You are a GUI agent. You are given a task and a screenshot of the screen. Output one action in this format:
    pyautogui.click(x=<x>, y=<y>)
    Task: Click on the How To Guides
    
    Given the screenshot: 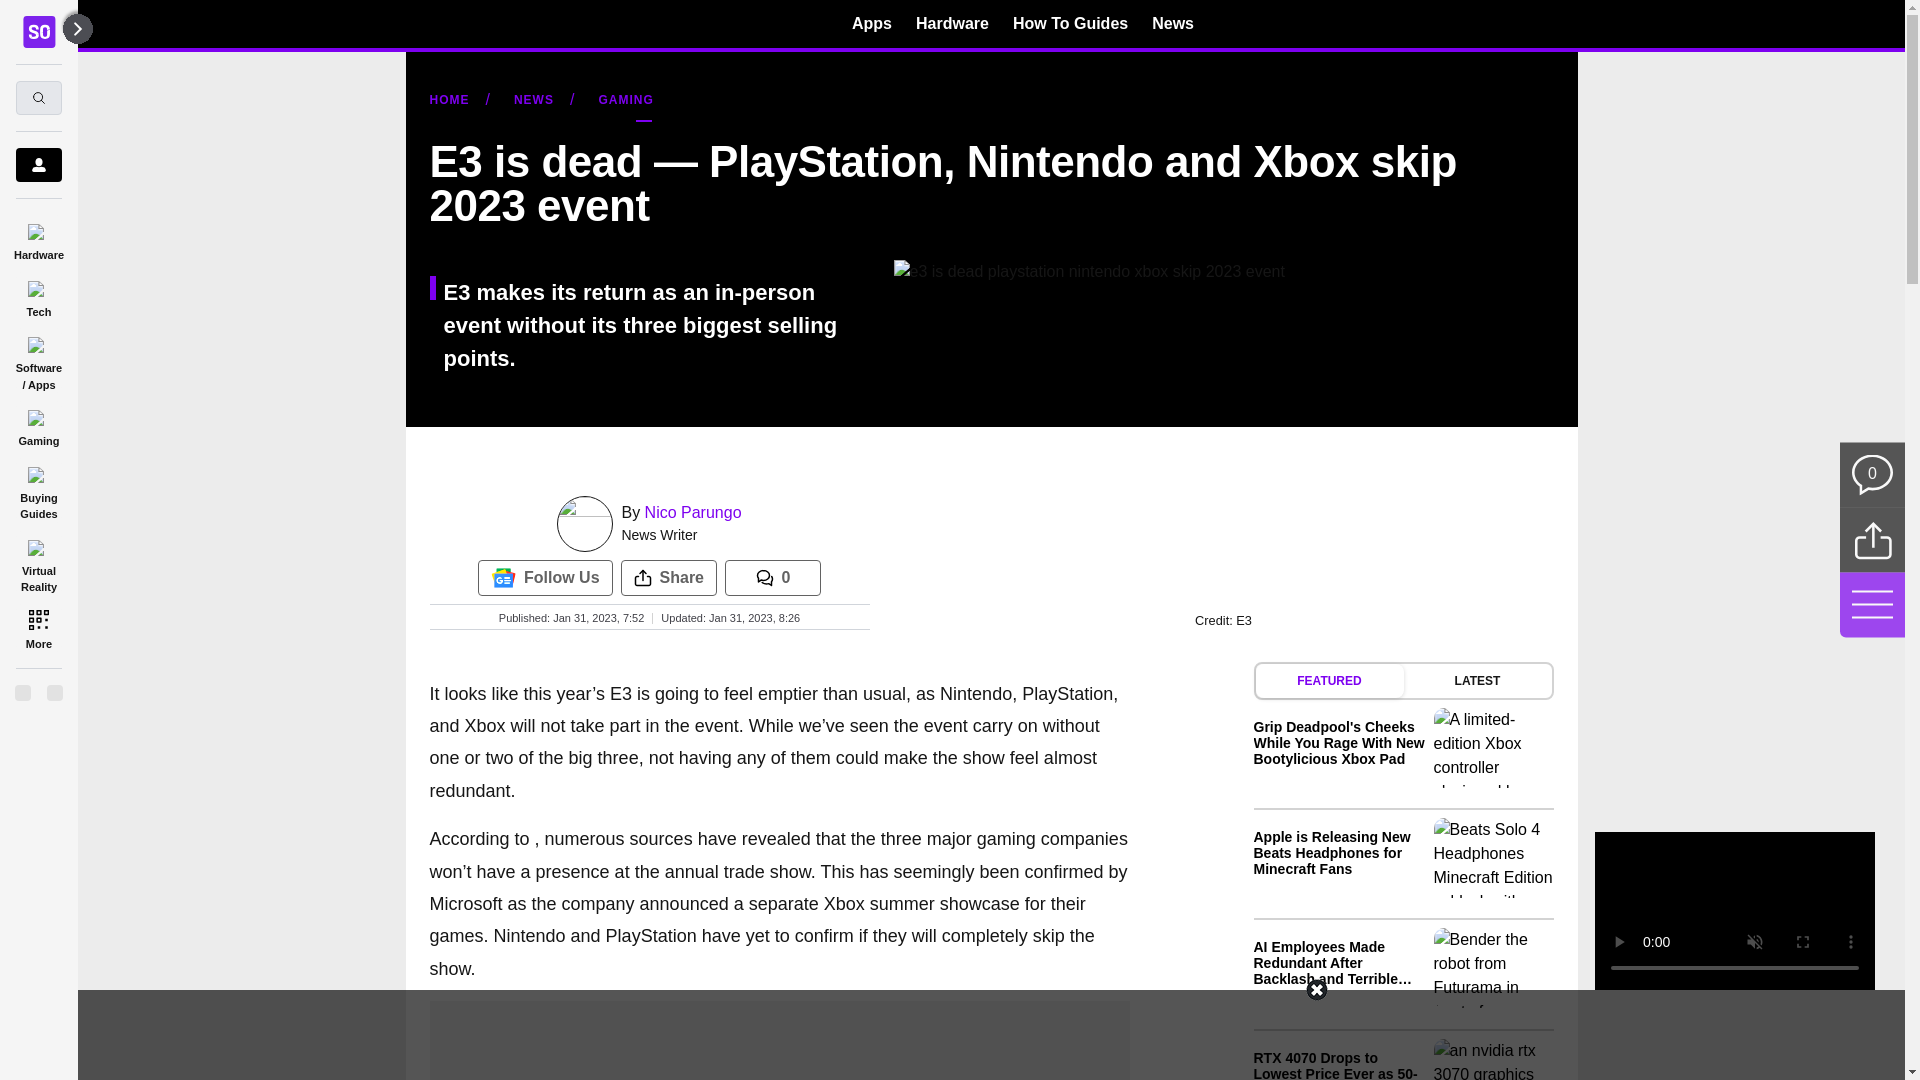 What is the action you would take?
    pyautogui.click(x=1070, y=23)
    